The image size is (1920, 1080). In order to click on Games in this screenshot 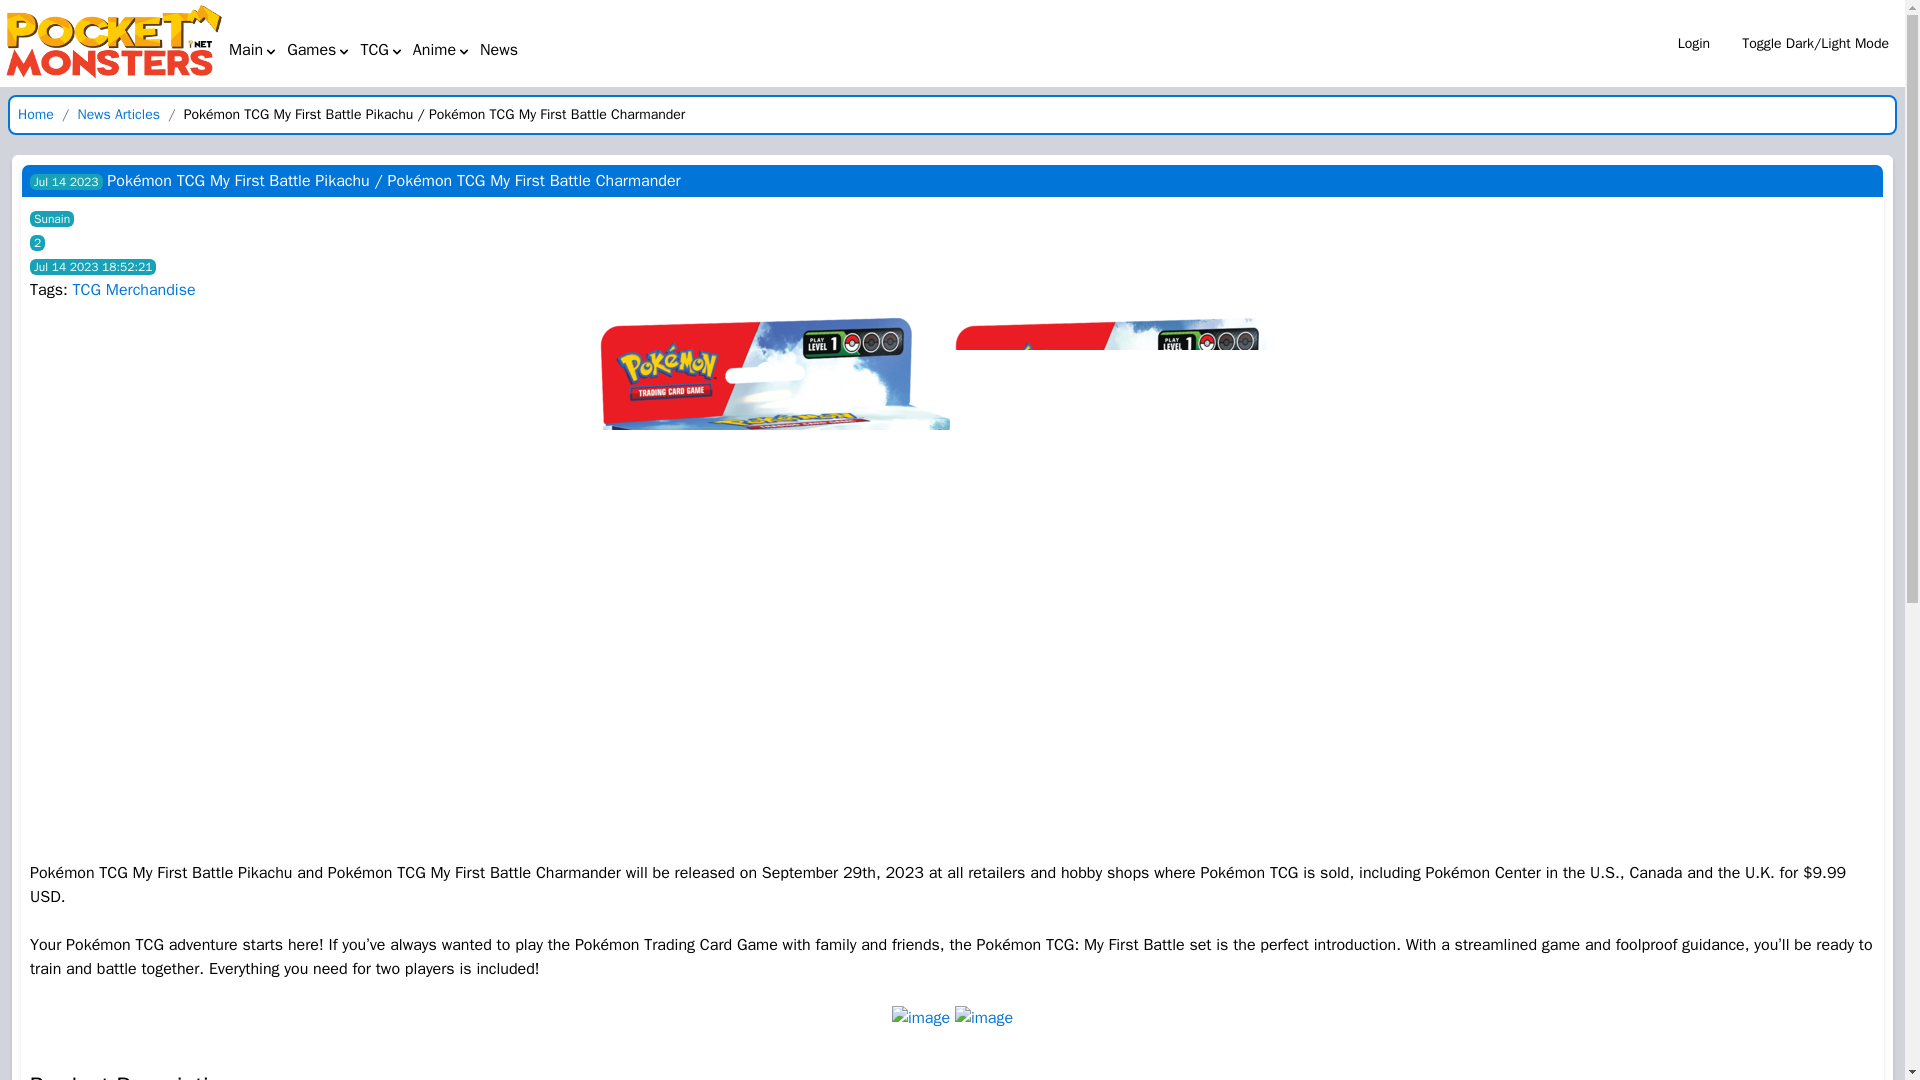, I will do `click(318, 49)`.